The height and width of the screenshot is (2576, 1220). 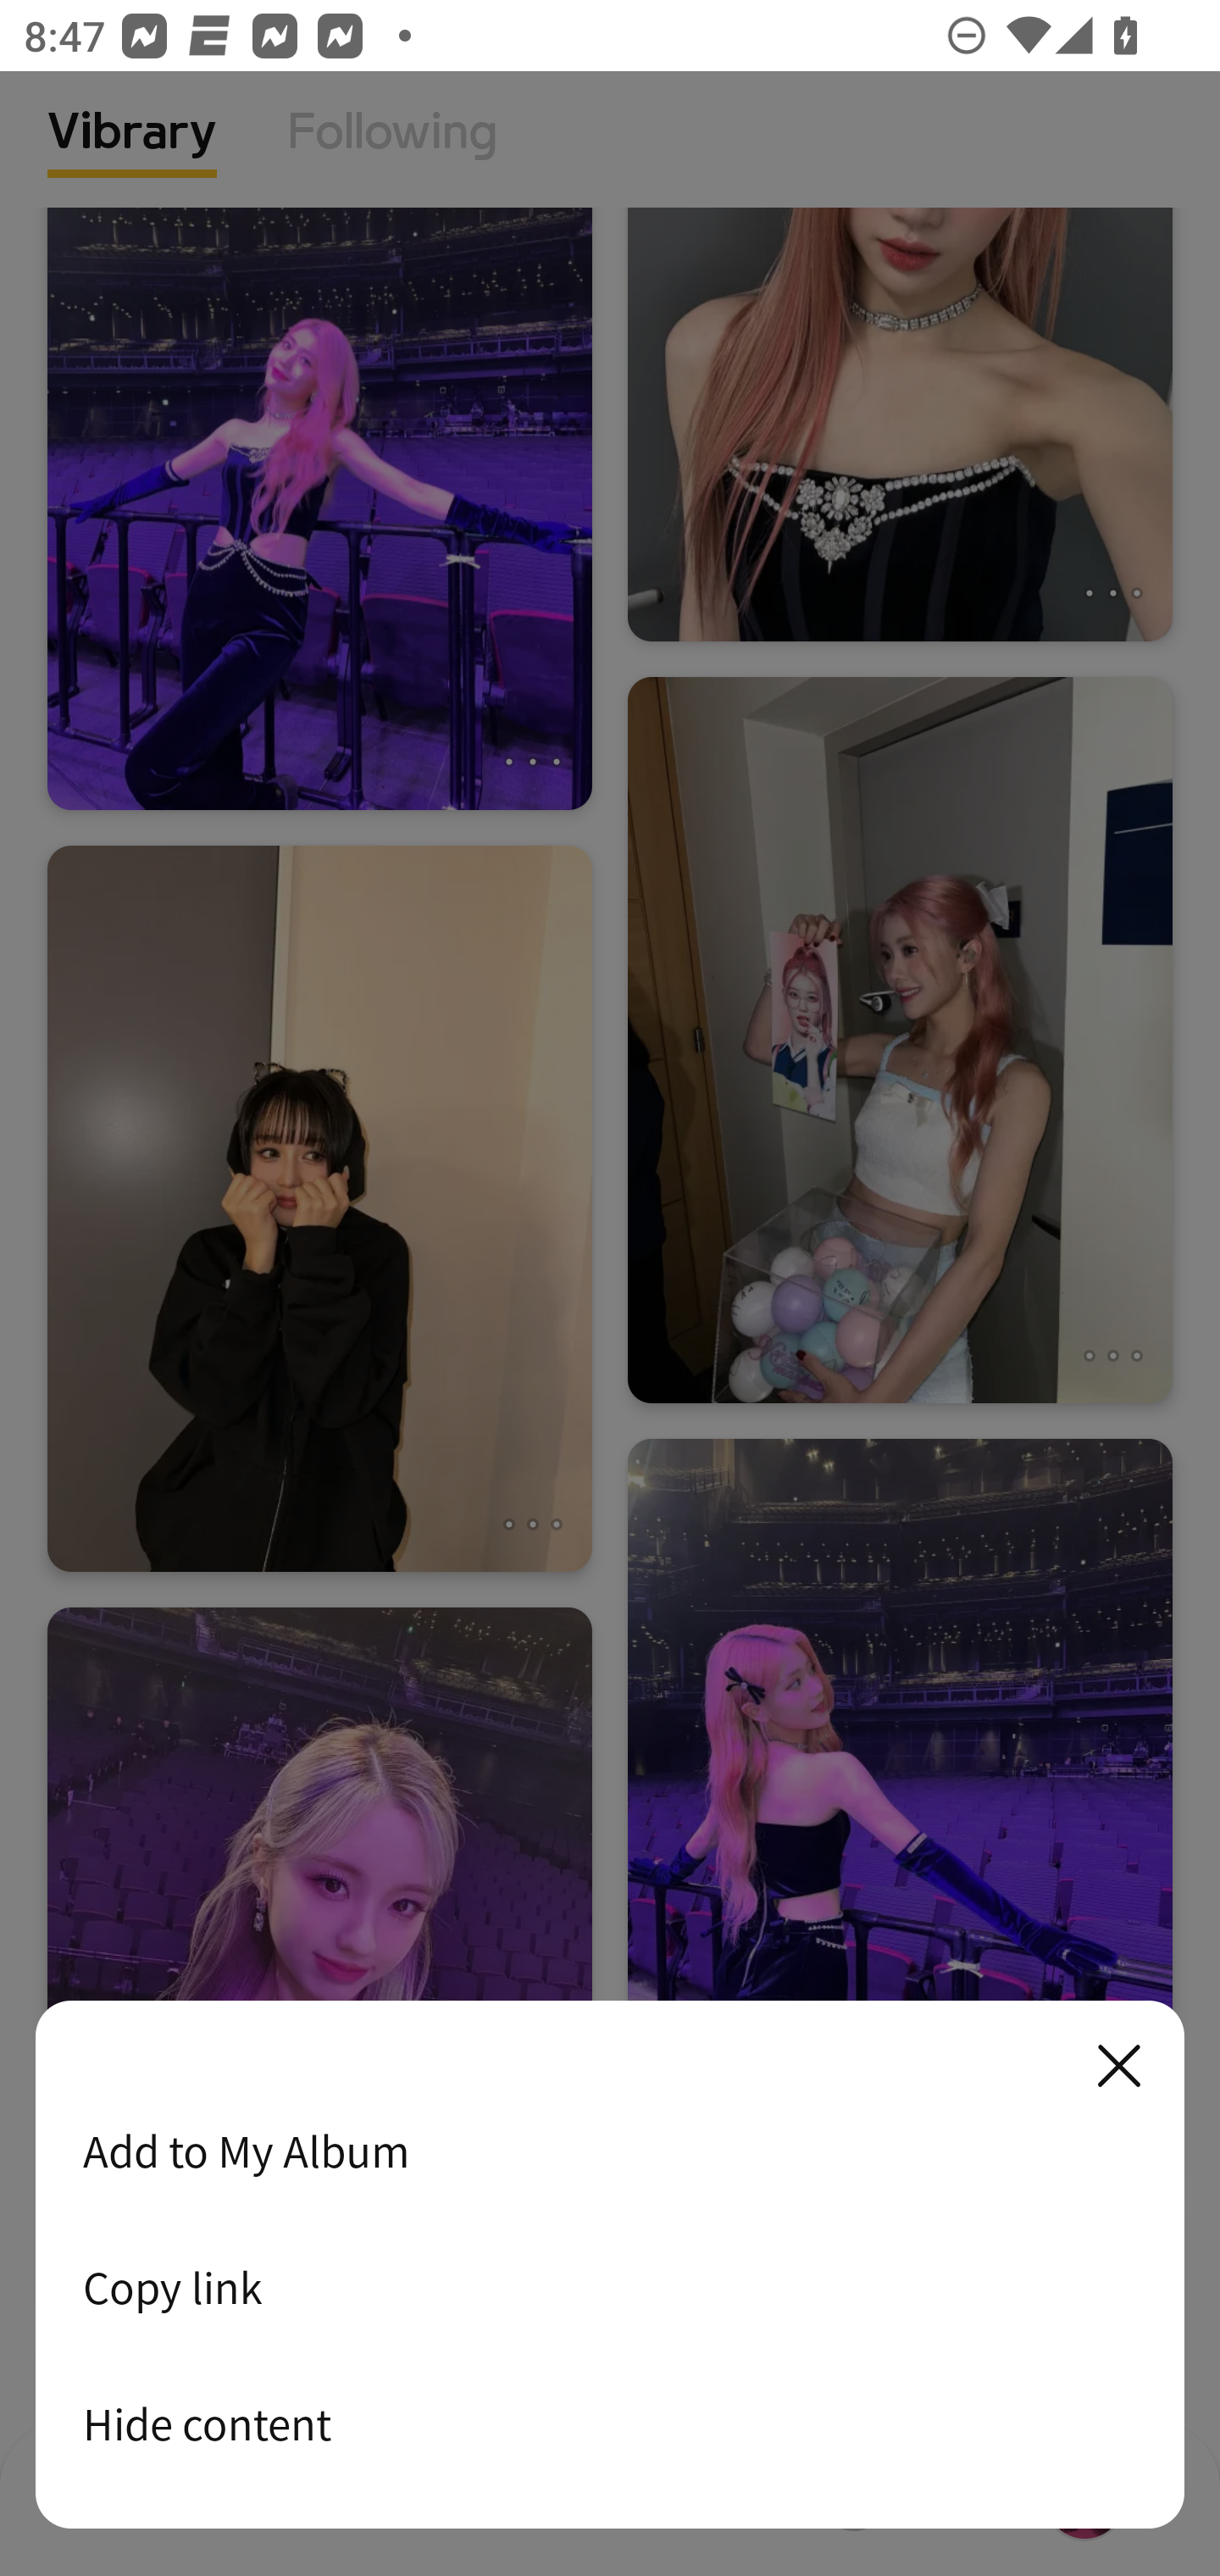 I want to click on Add to My Album Copy link Hide content, so click(x=610, y=2266).